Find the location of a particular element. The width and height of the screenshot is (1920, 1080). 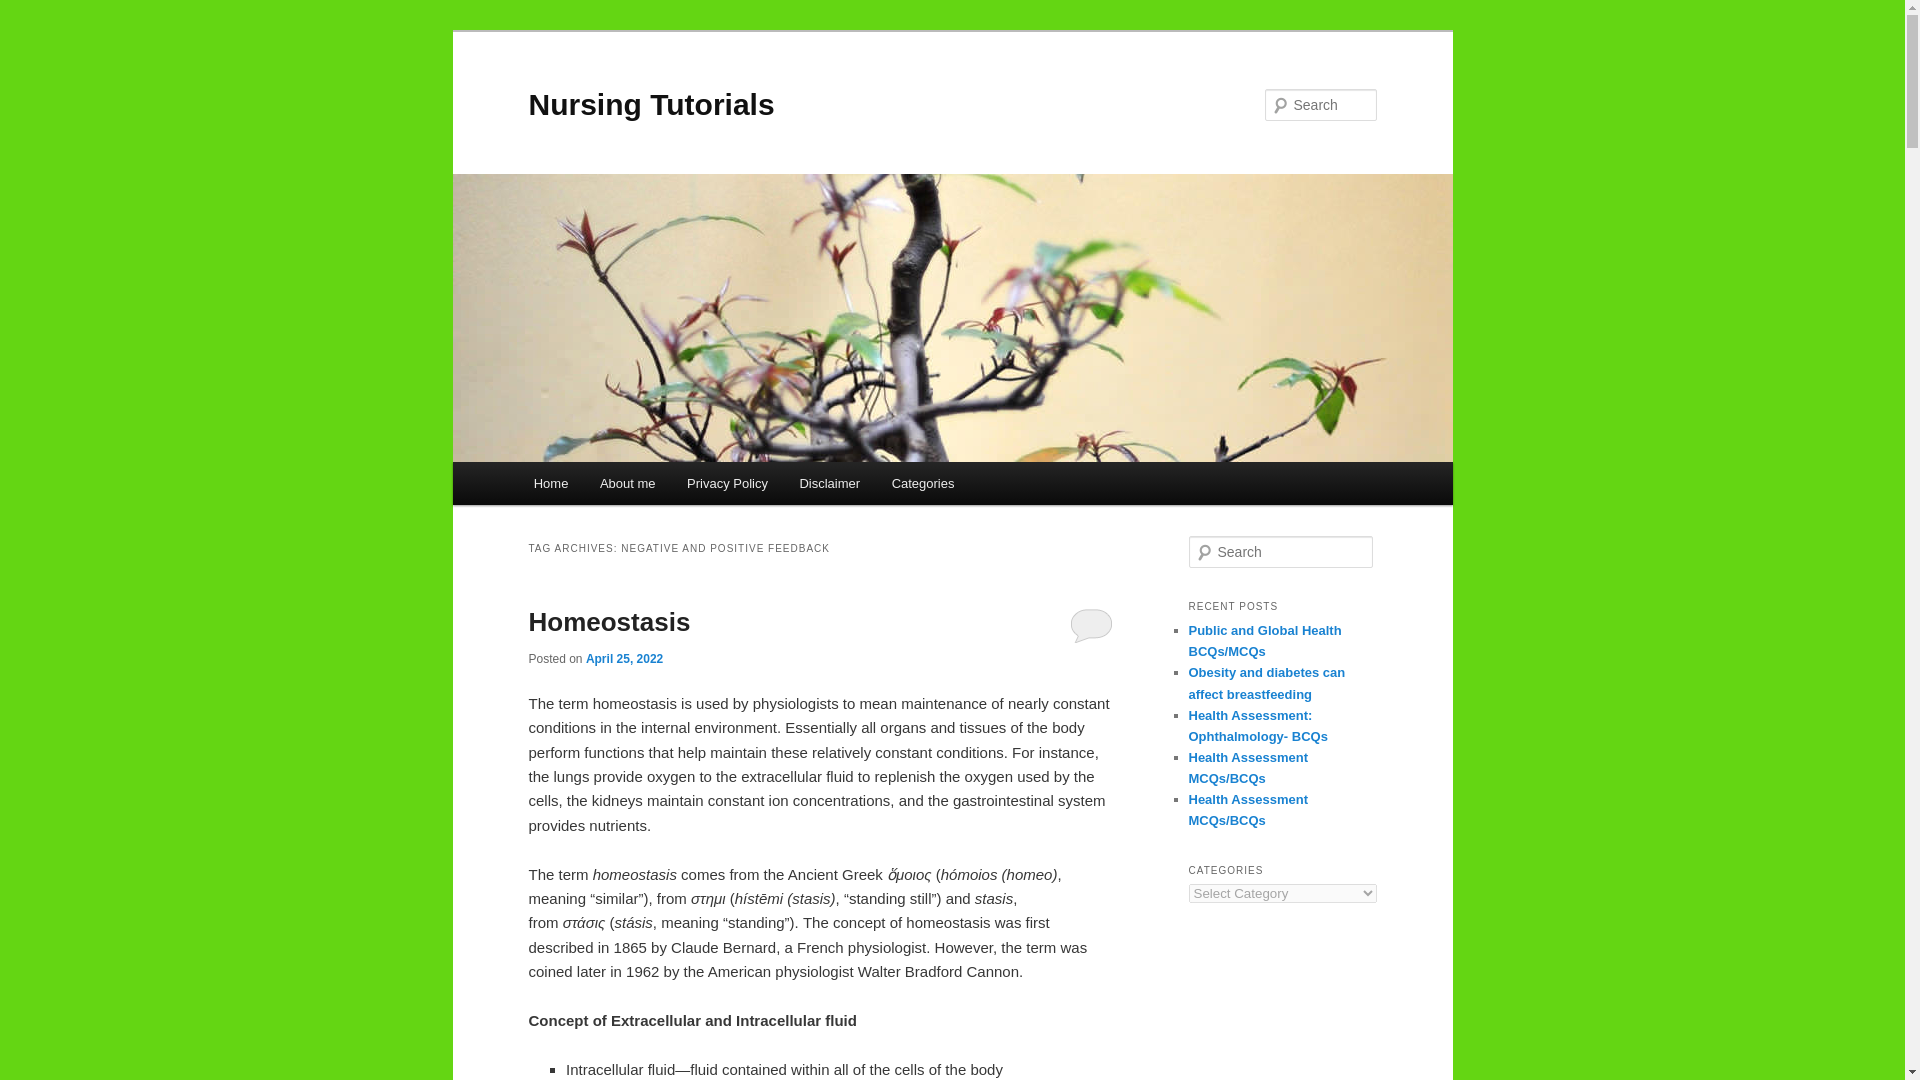

Search is located at coordinates (32, 11).